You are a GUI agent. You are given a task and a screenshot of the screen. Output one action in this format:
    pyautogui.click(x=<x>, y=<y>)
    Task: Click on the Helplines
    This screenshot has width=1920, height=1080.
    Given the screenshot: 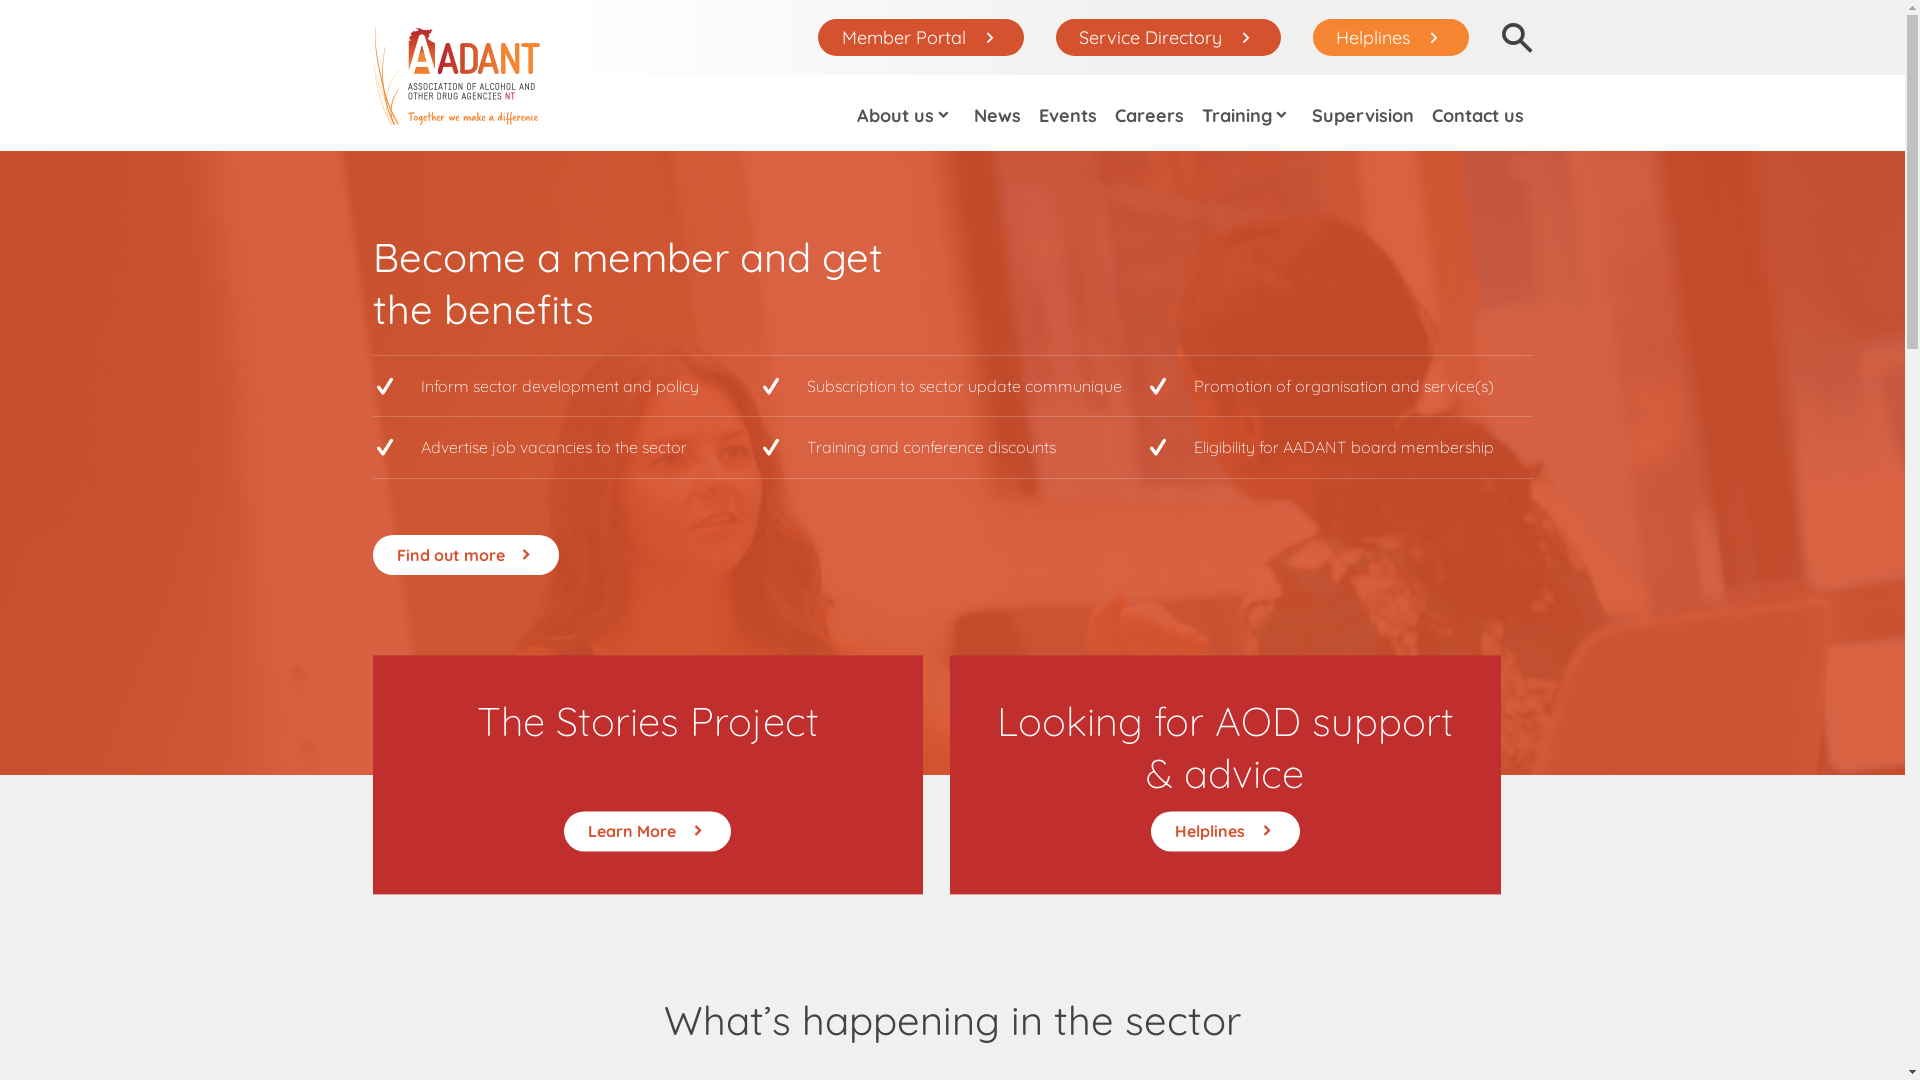 What is the action you would take?
    pyautogui.click(x=1391, y=38)
    